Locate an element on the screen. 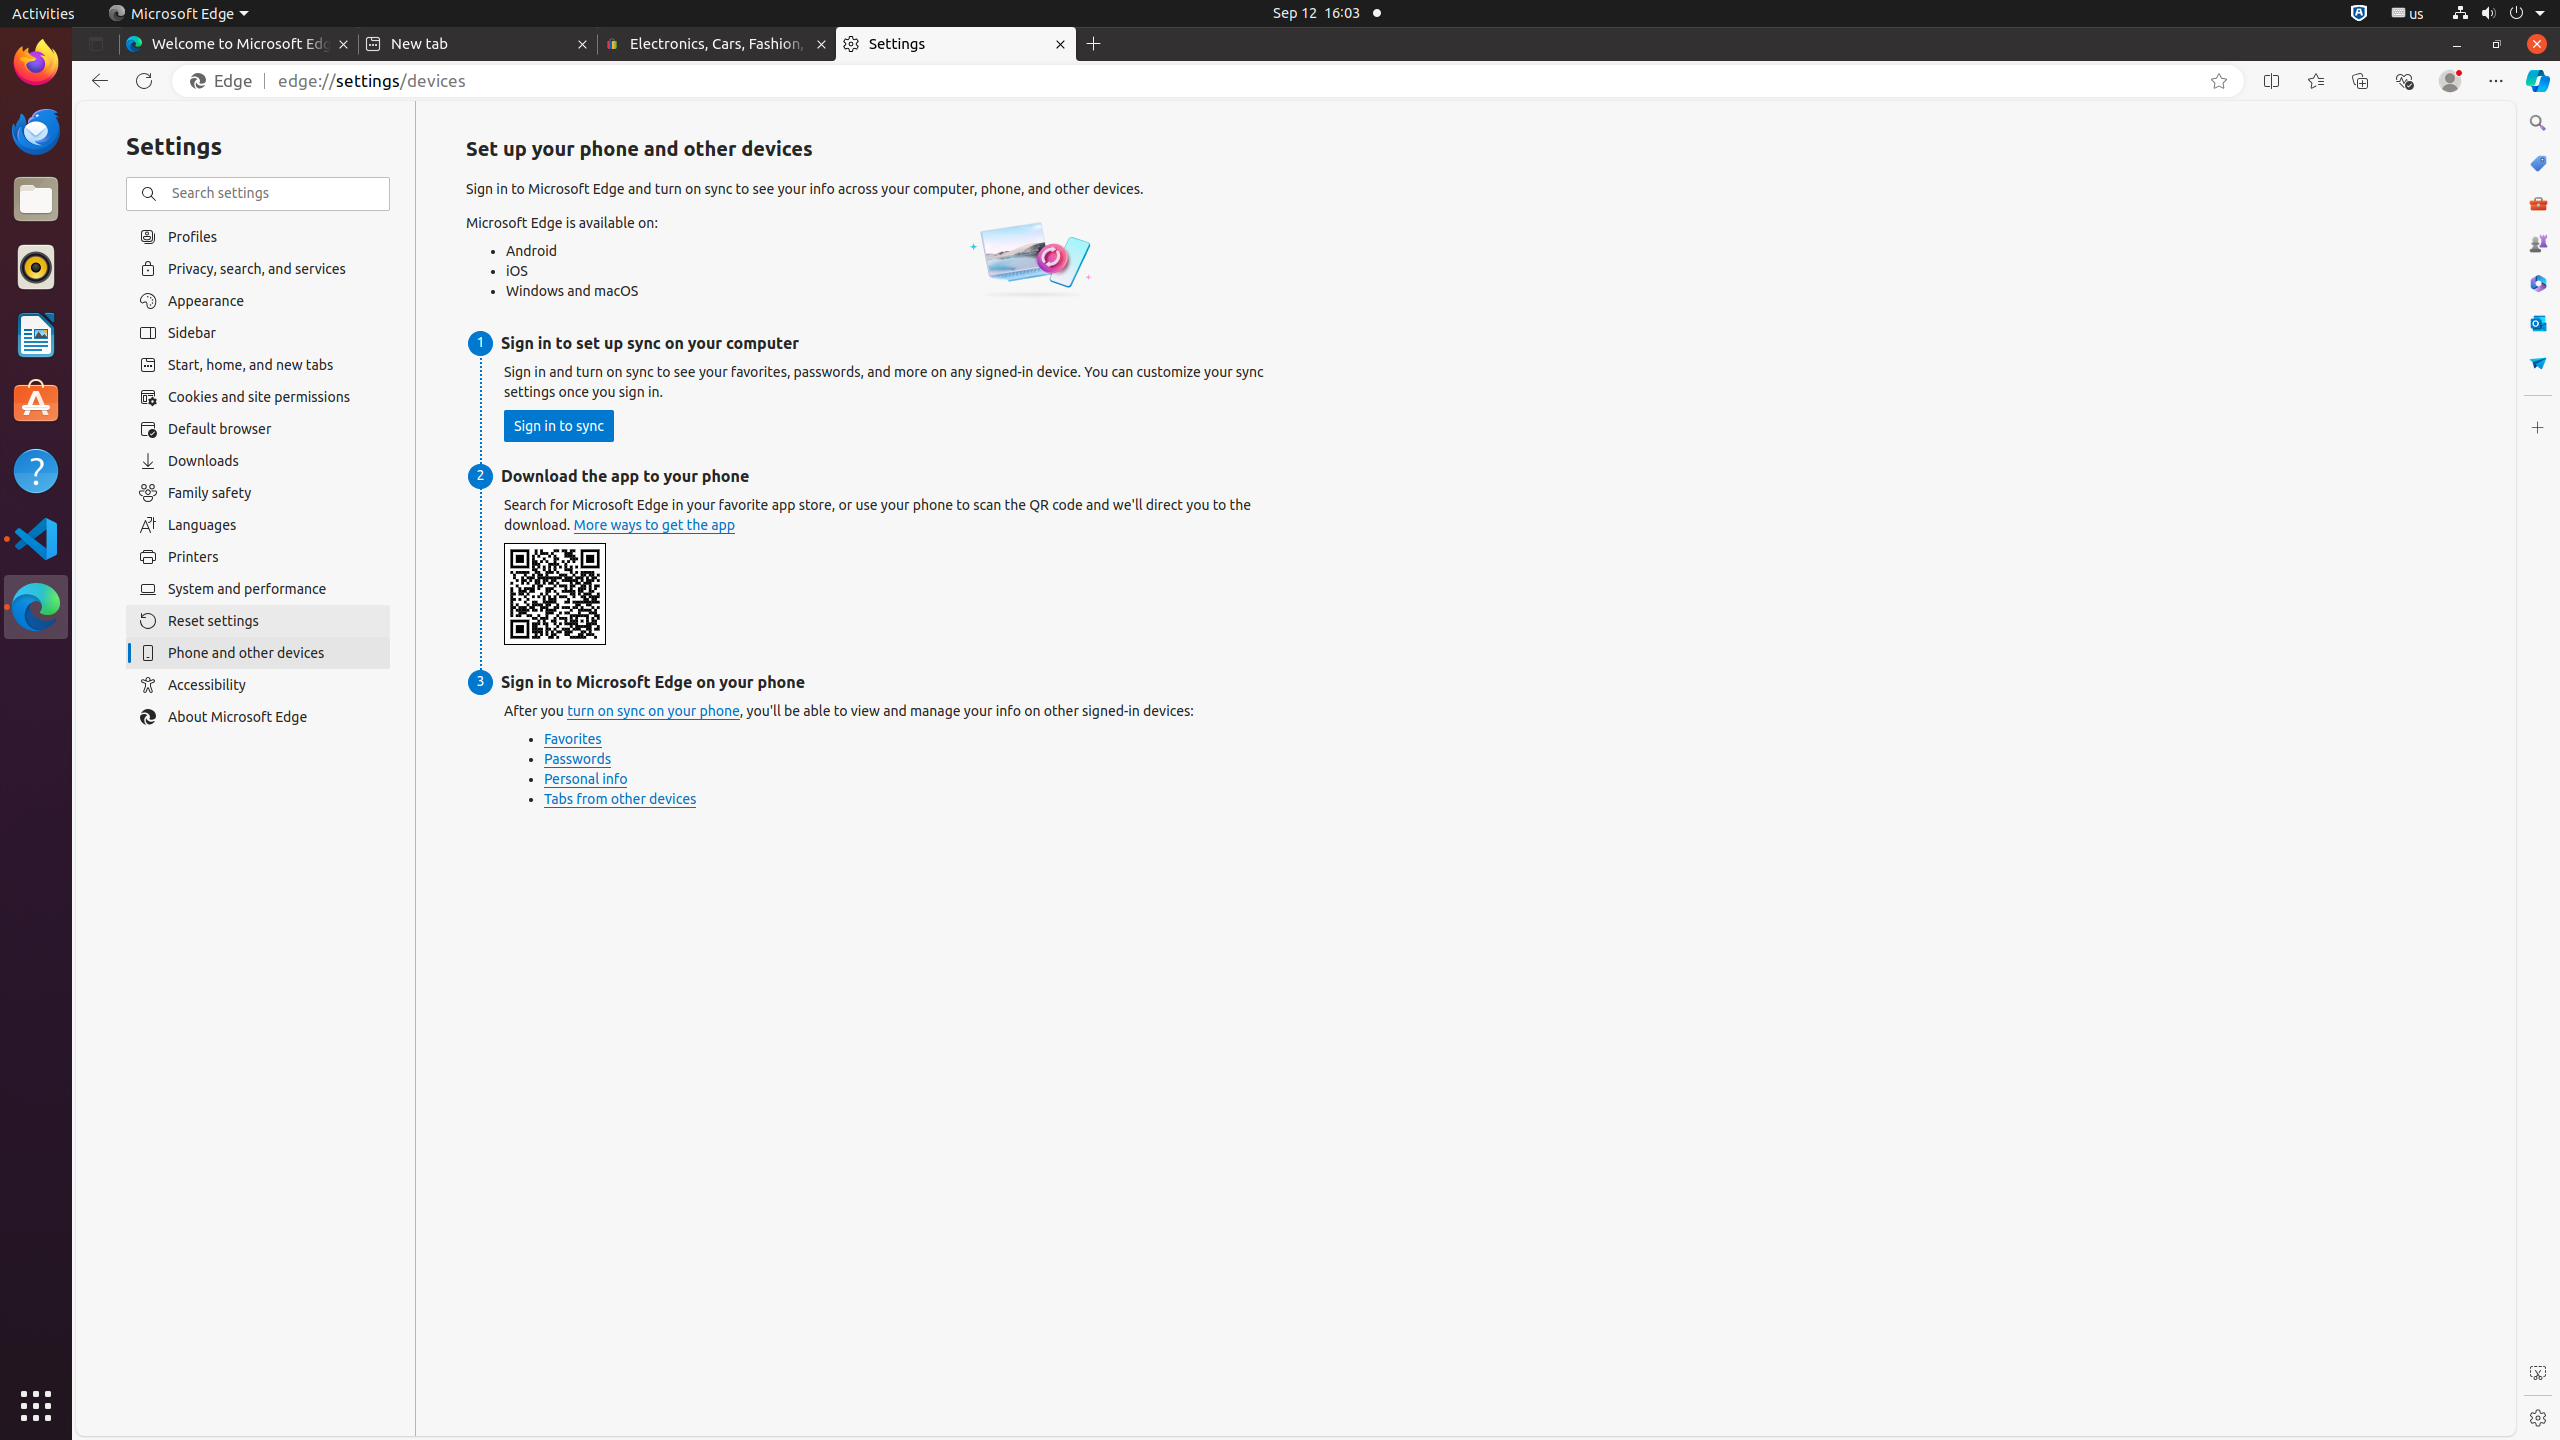 This screenshot has width=2560, height=1440. Microsoft 365 is located at coordinates (2538, 283).